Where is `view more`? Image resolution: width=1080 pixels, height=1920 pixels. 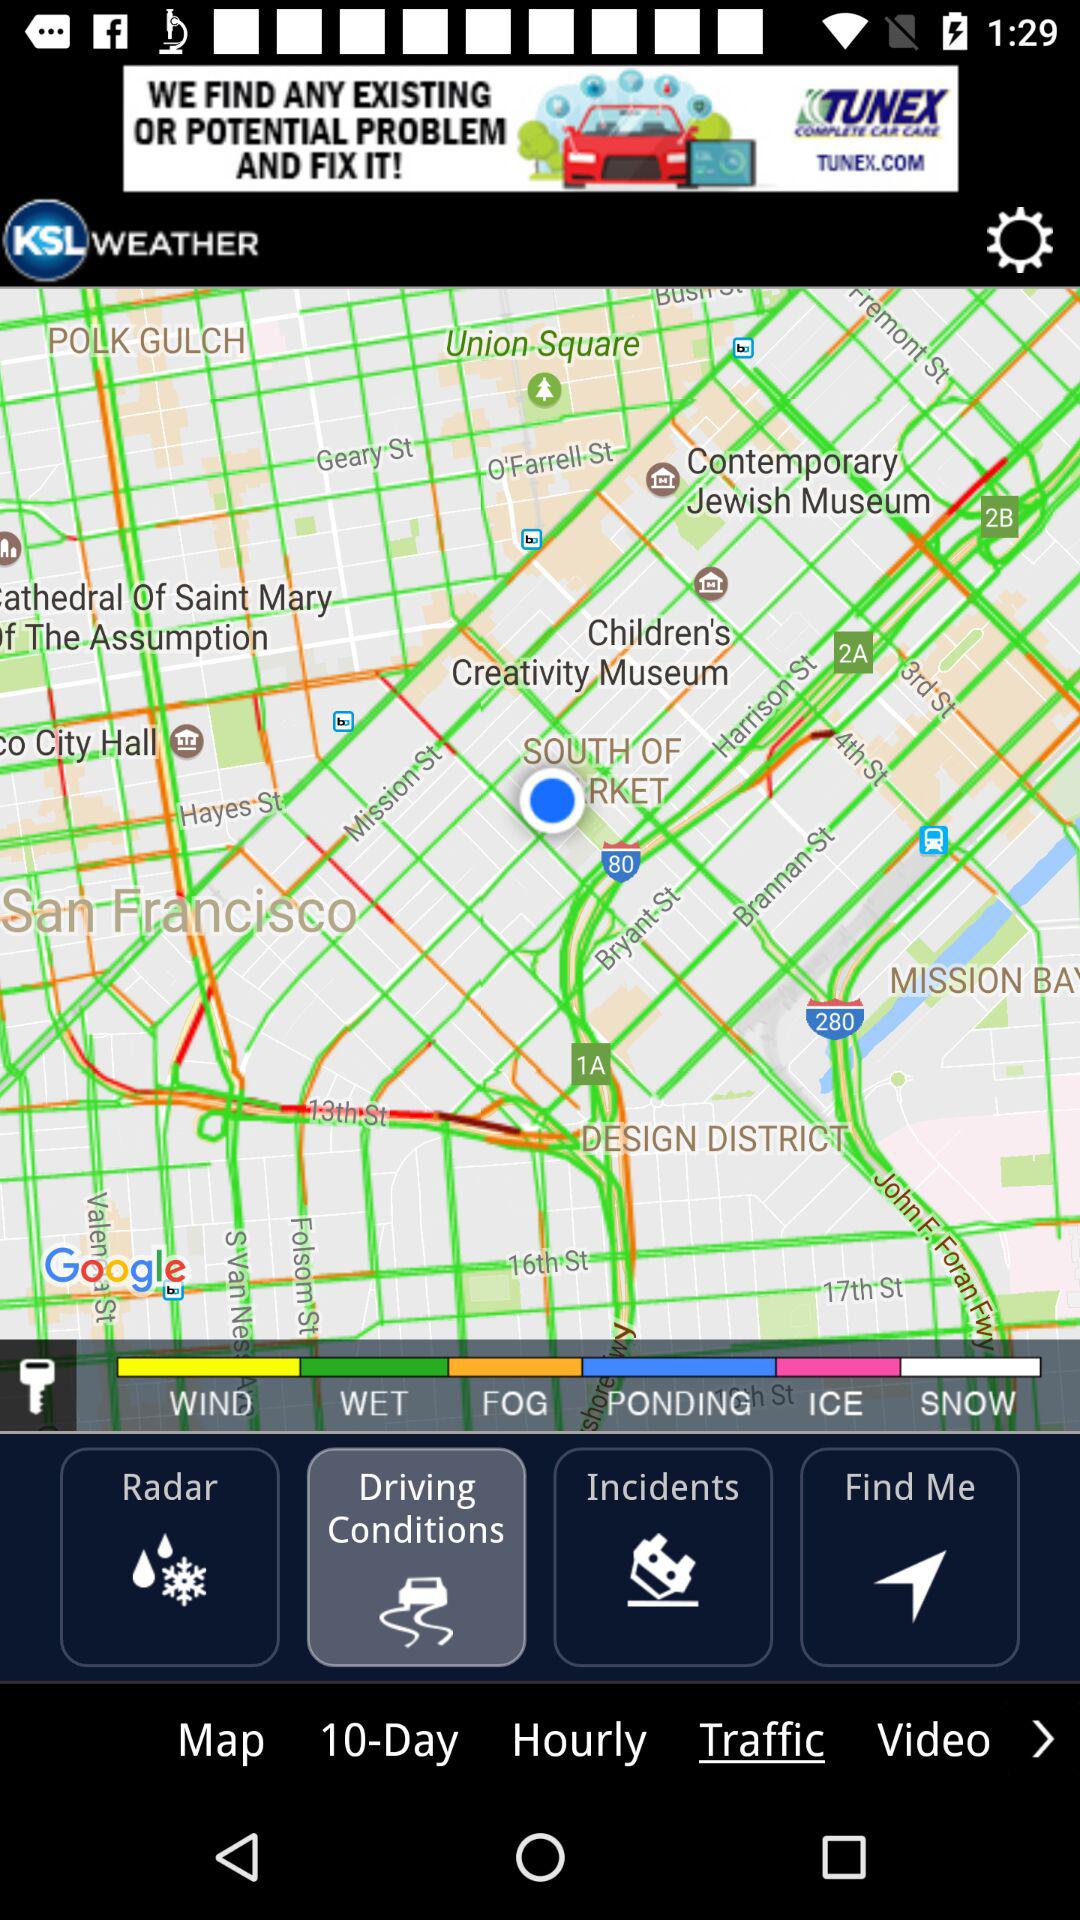 view more is located at coordinates (1043, 1738).